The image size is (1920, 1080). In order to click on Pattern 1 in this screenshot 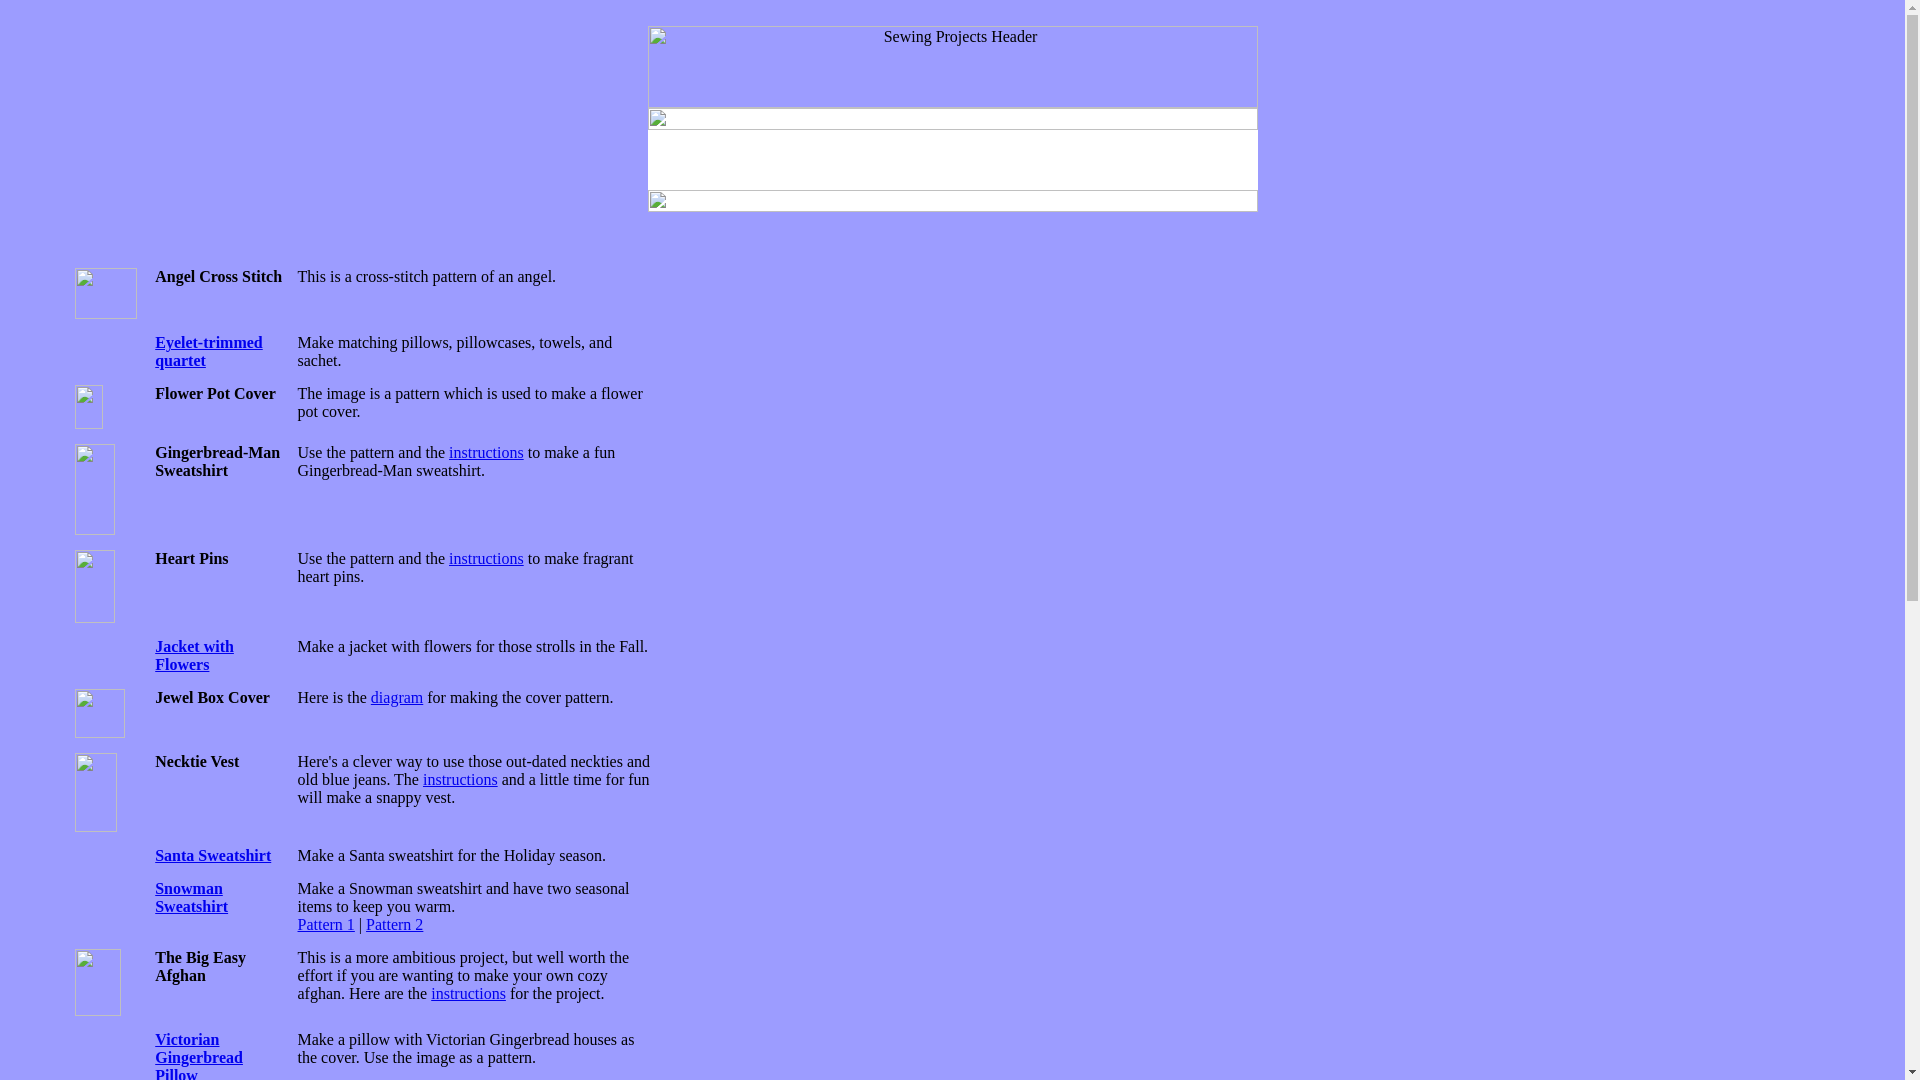, I will do `click(326, 924)`.